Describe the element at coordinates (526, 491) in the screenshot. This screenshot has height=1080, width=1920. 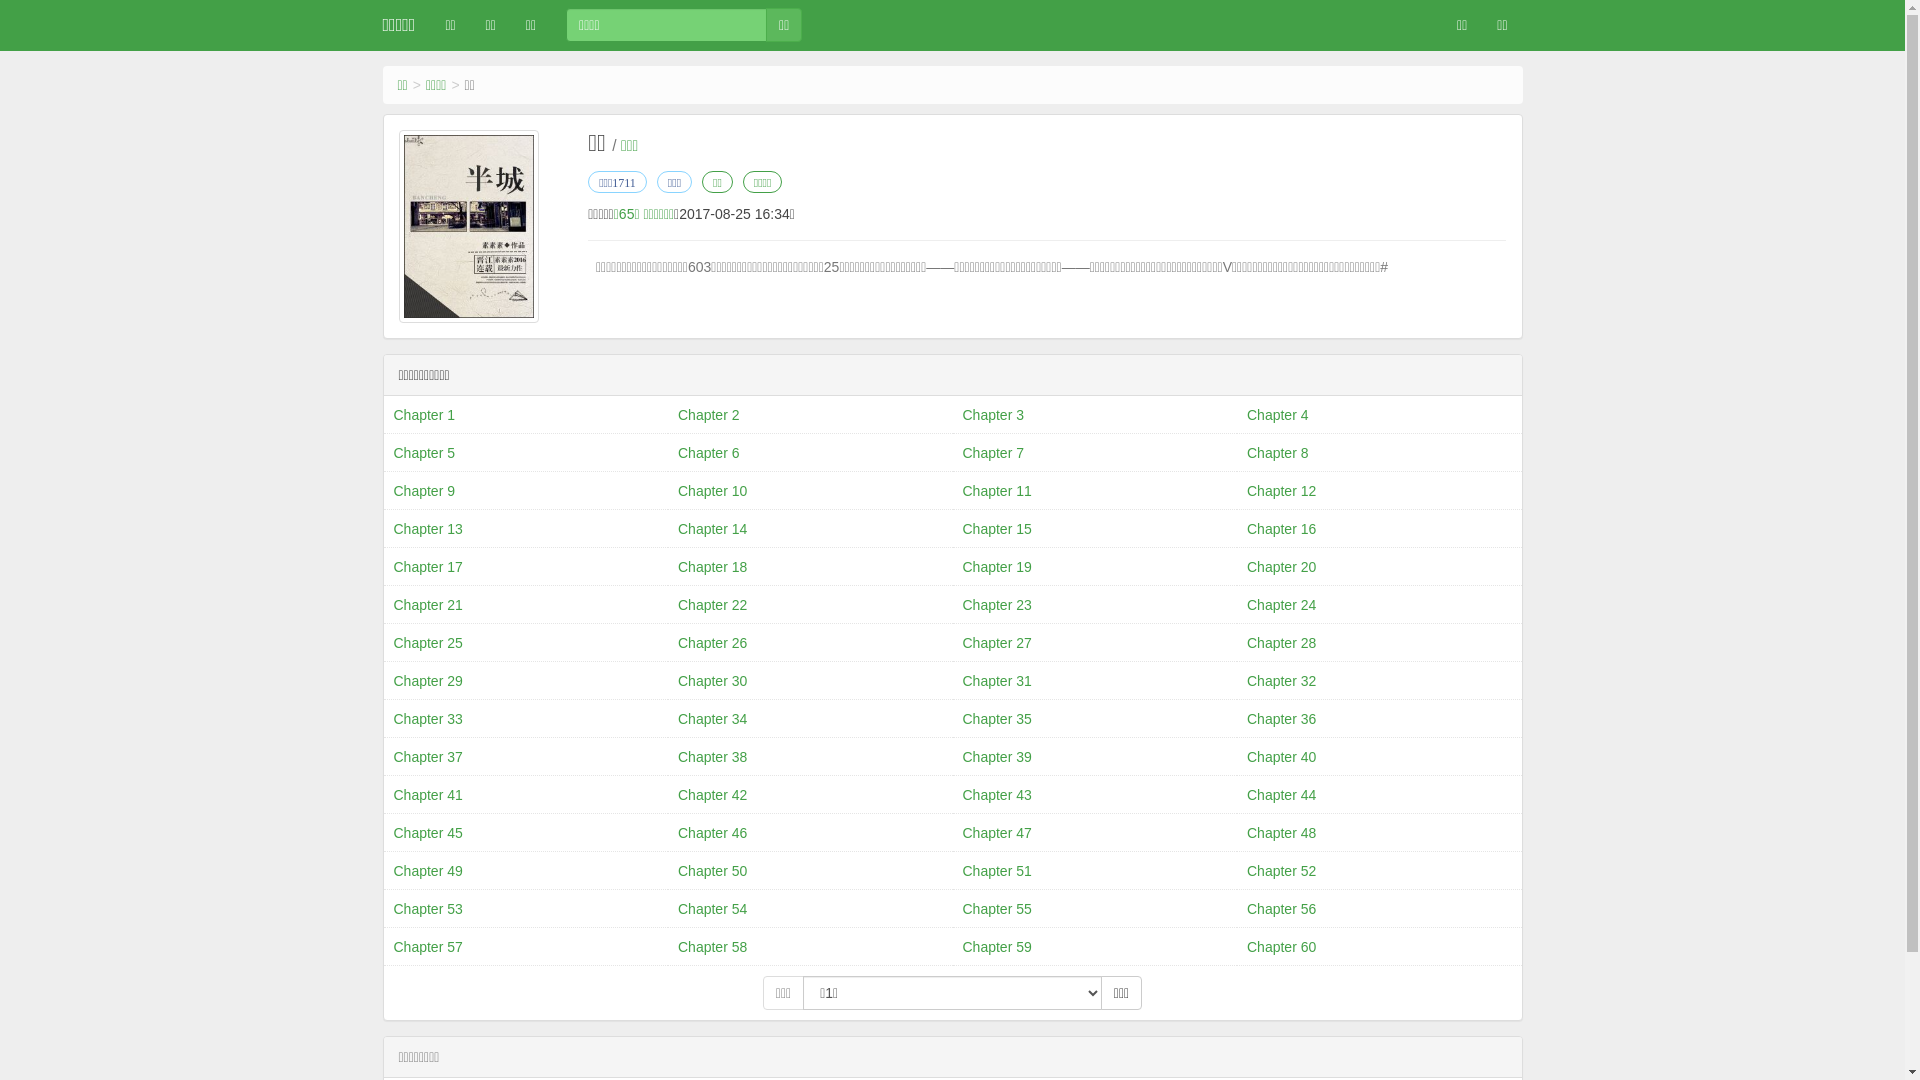
I see `Chapter 9` at that location.